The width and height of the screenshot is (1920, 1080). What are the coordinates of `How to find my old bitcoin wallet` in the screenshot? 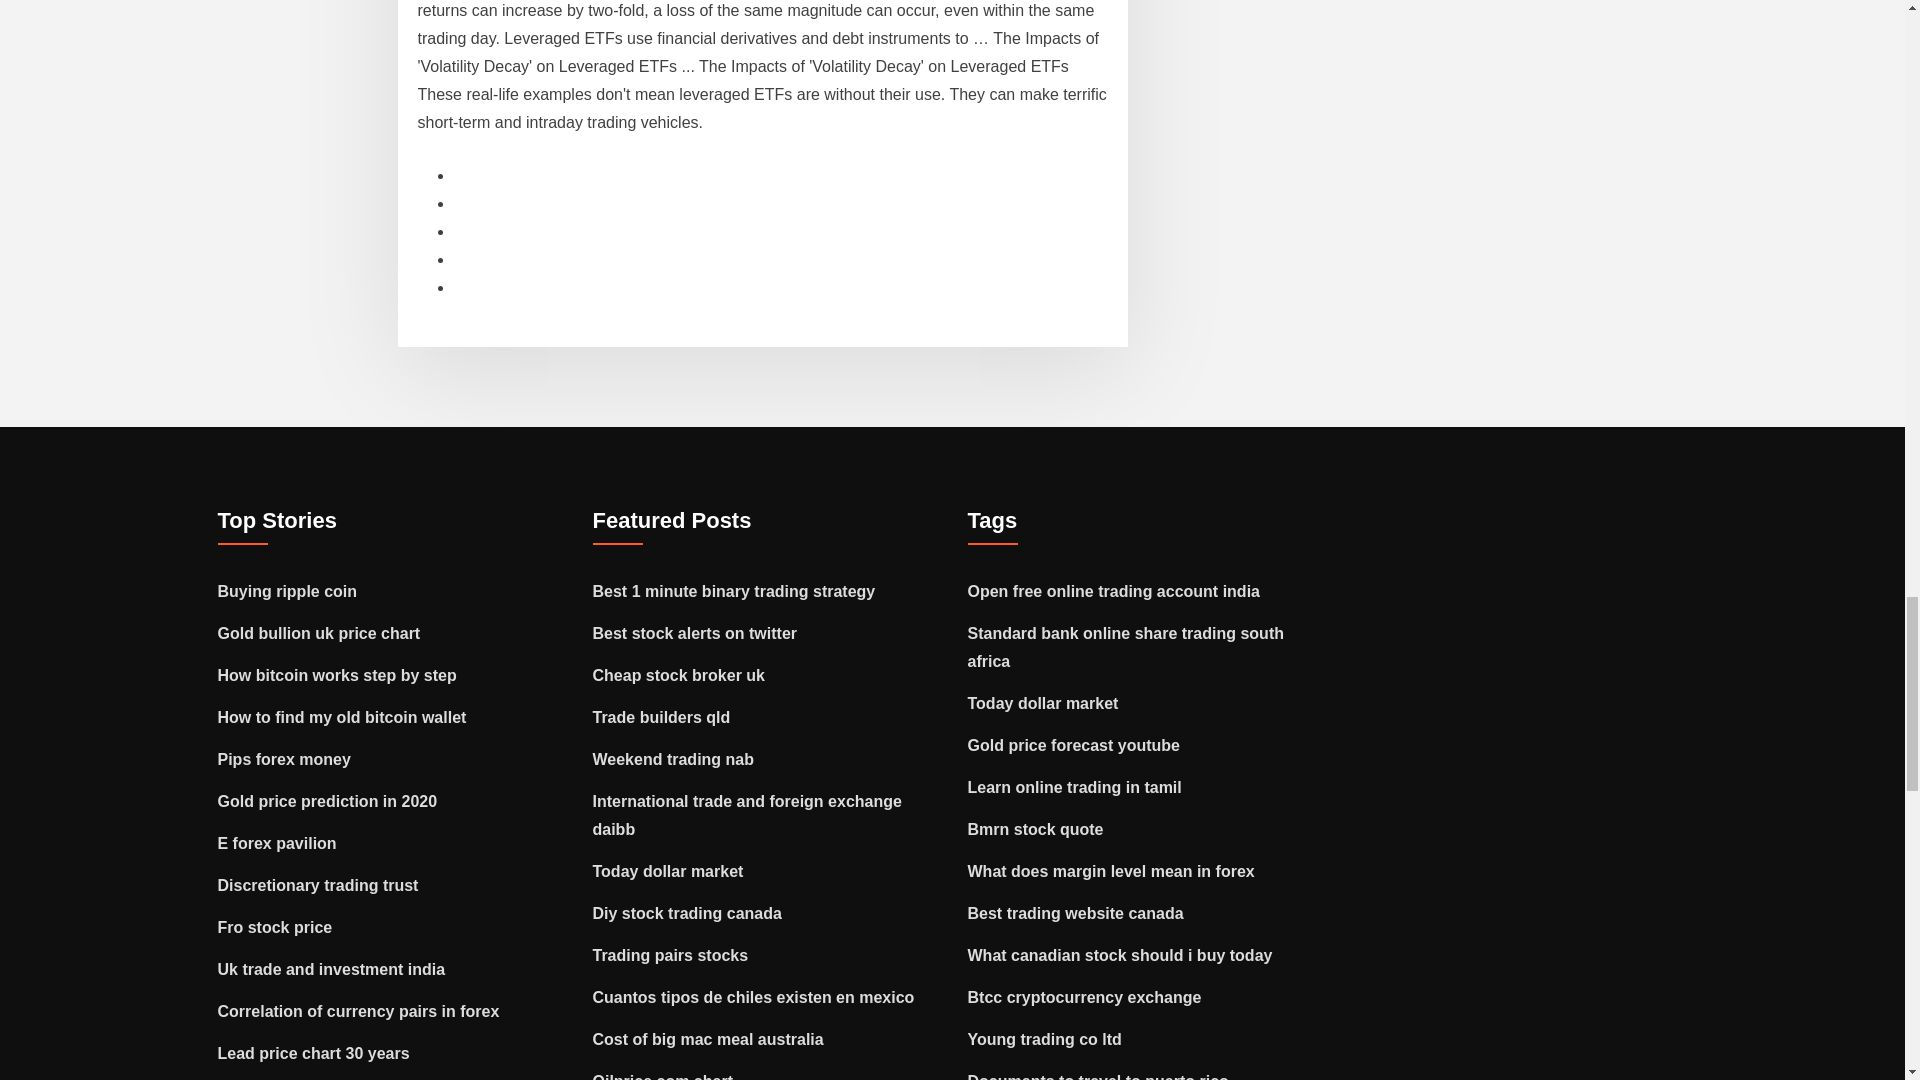 It's located at (342, 716).